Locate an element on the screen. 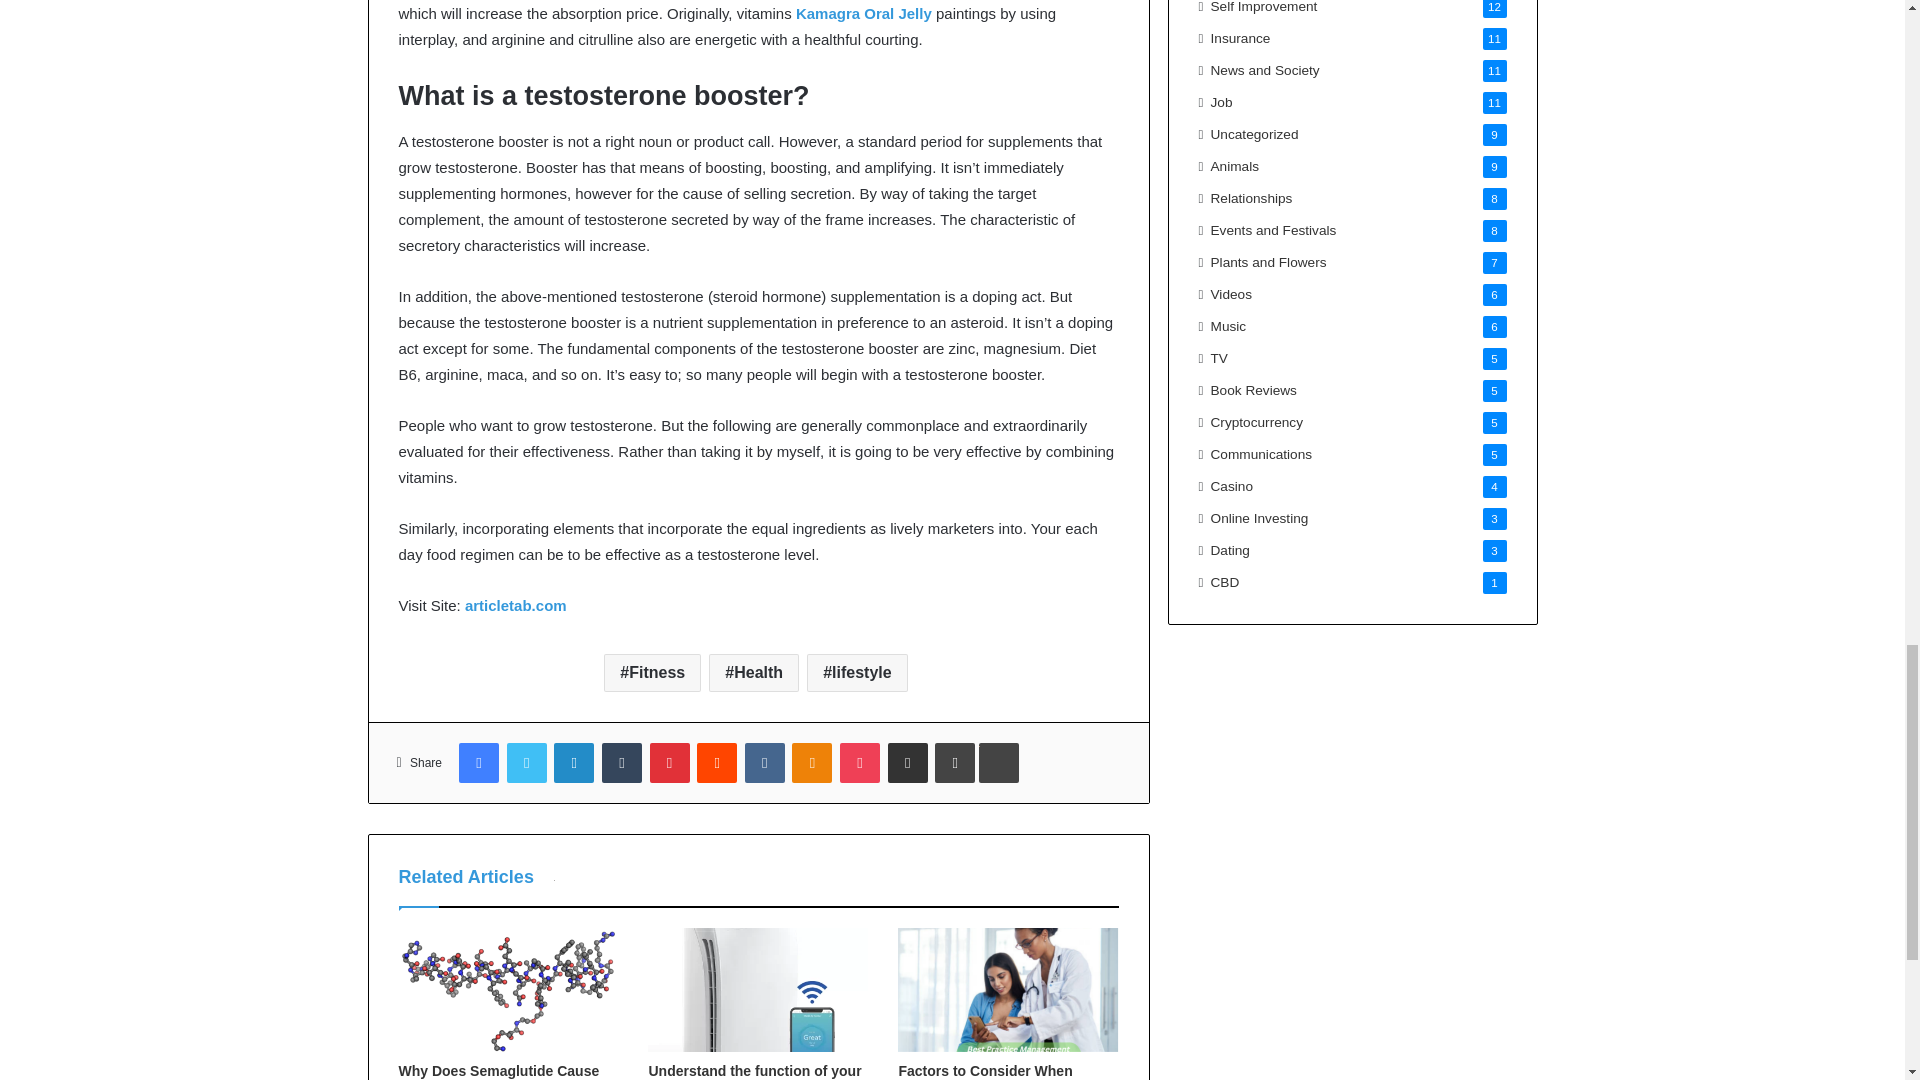  articletab.com is located at coordinates (515, 606).